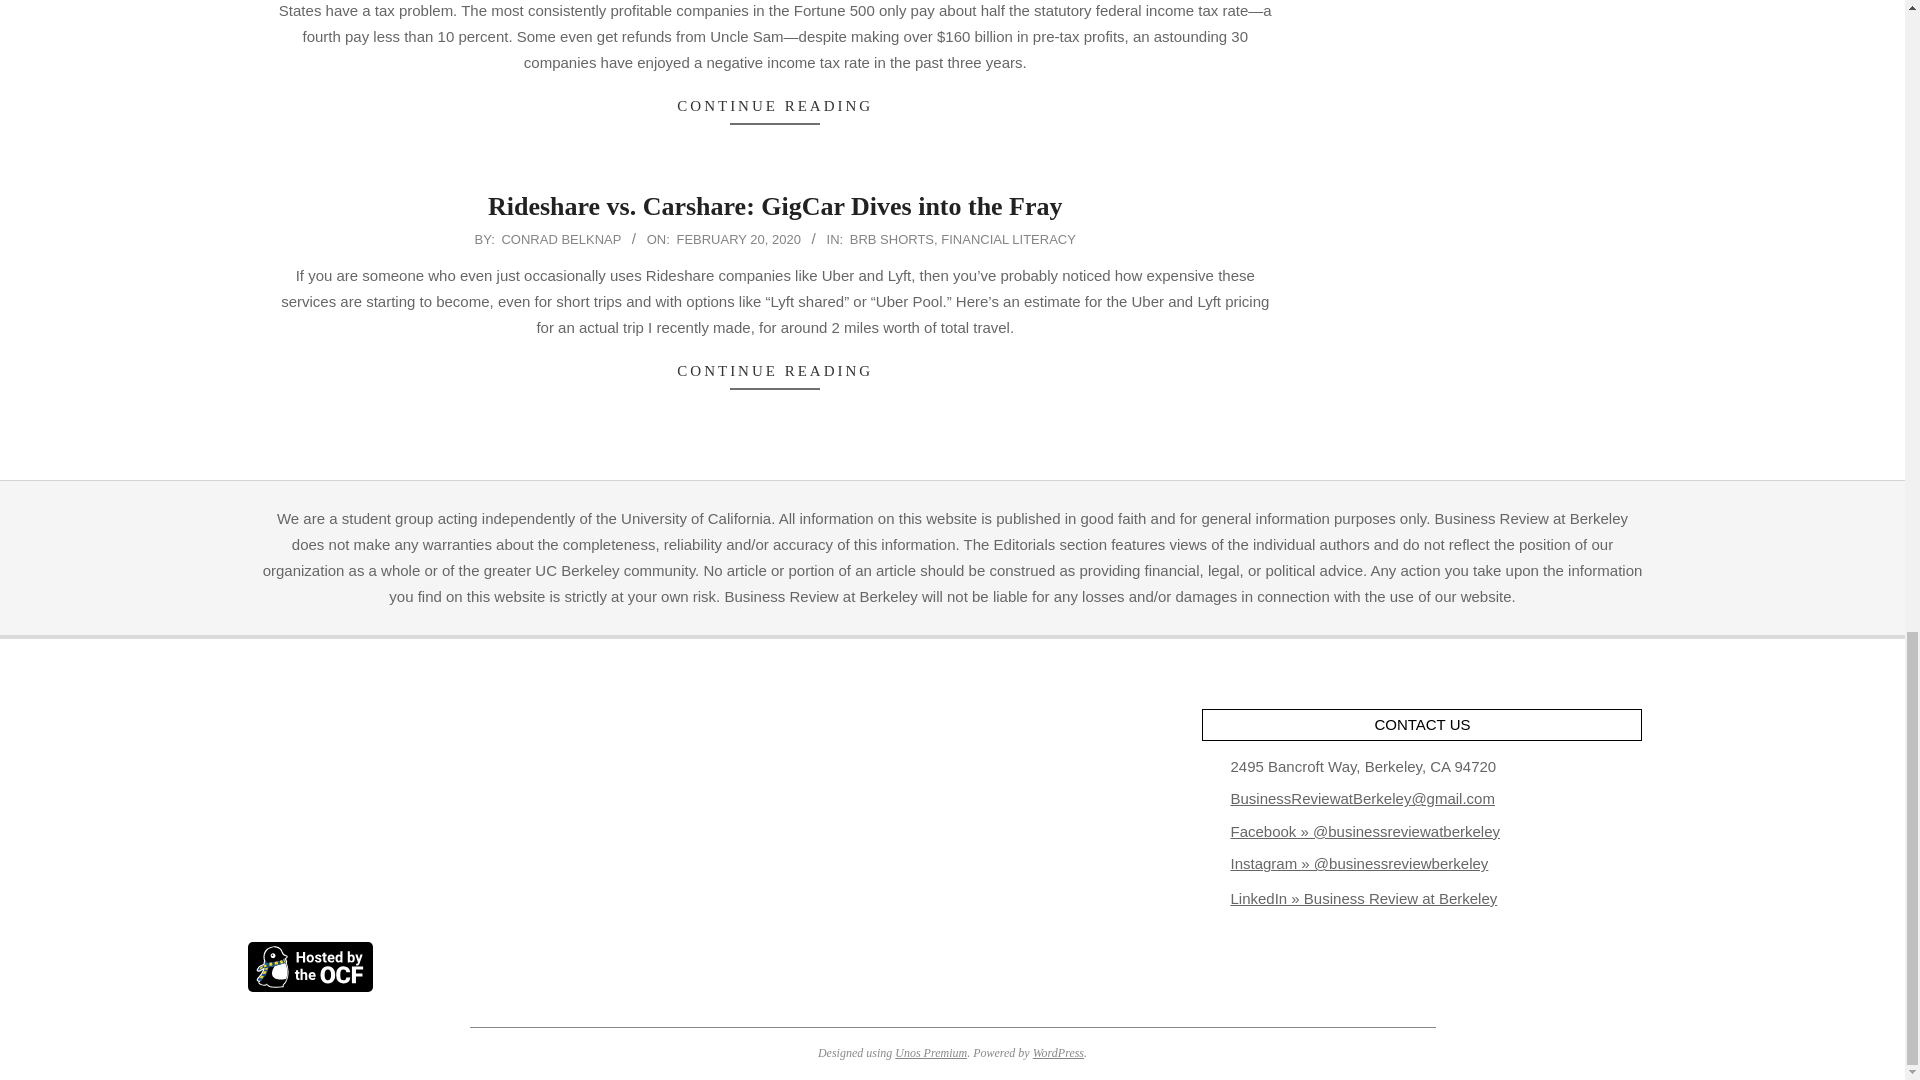 The height and width of the screenshot is (1080, 1920). I want to click on Posts by Conrad Belknap, so click(560, 240).